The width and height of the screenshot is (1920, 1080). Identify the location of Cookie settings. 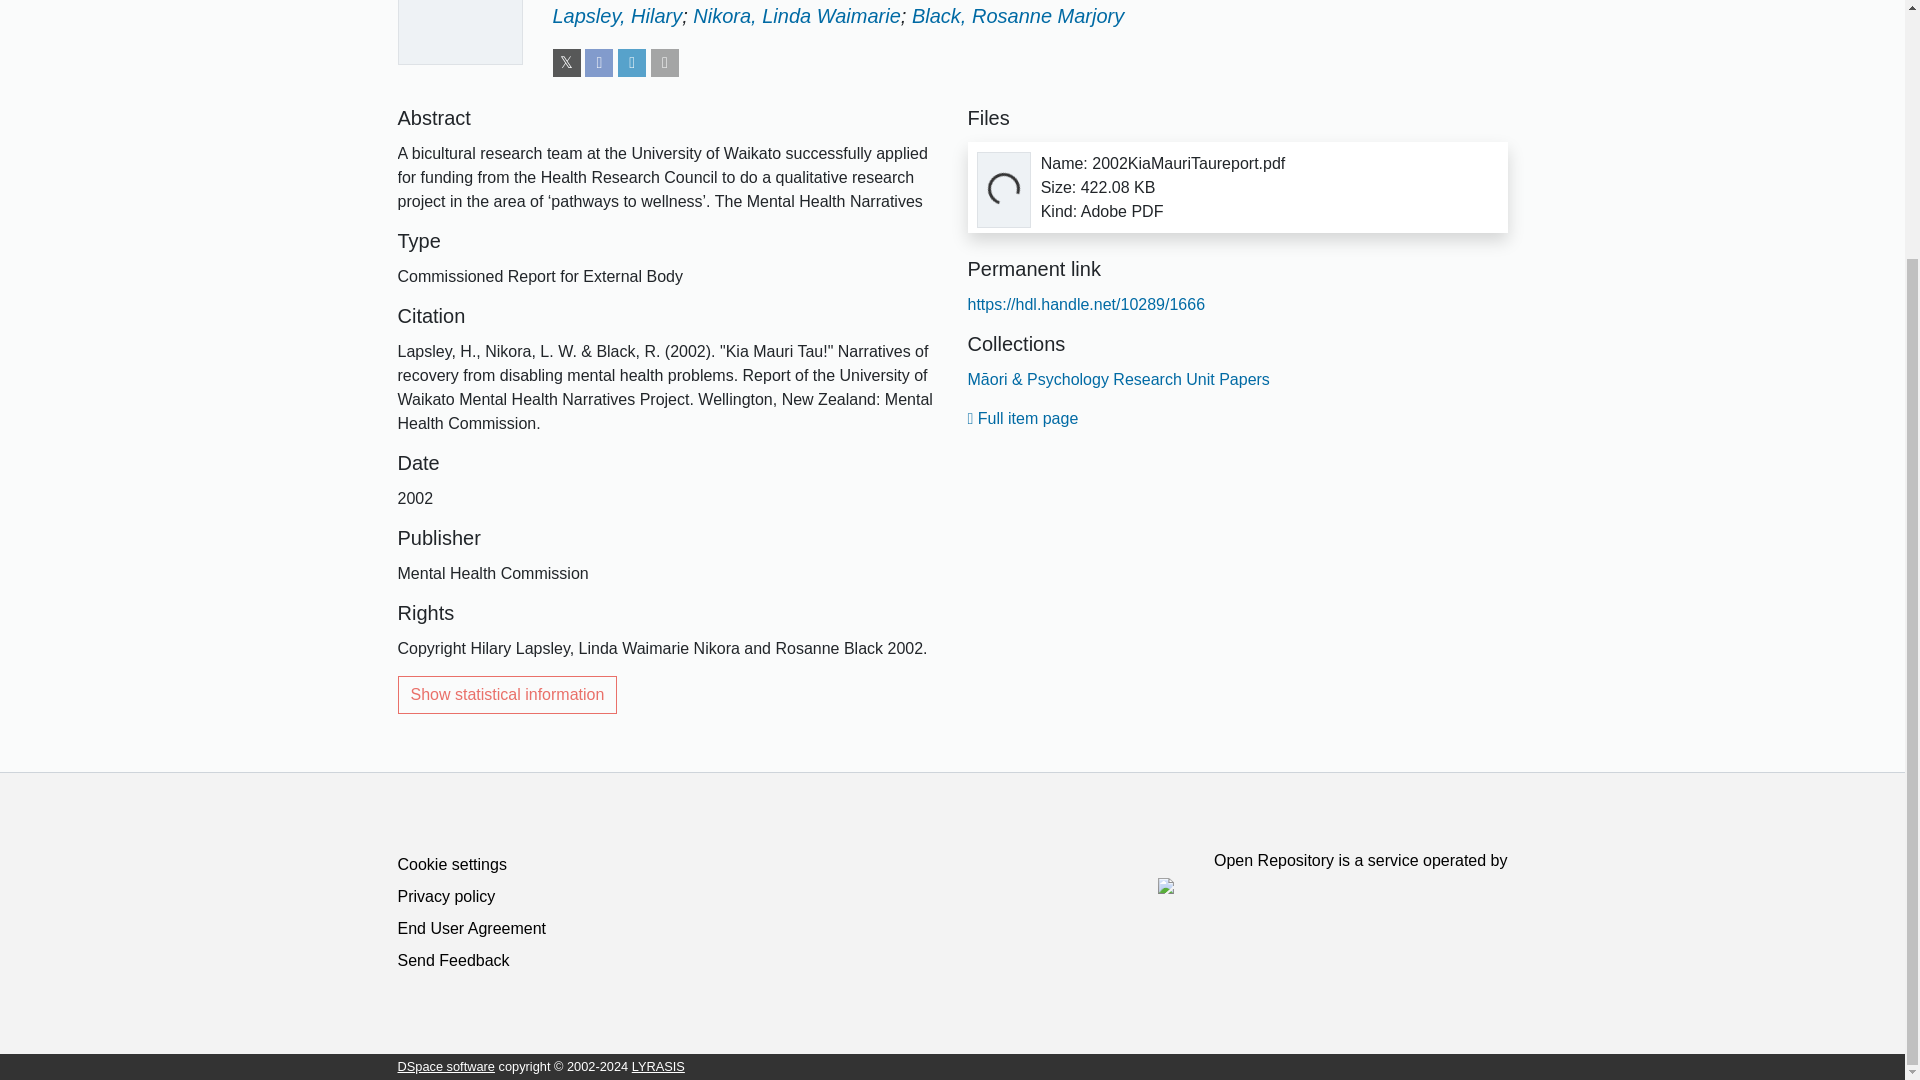
(452, 864).